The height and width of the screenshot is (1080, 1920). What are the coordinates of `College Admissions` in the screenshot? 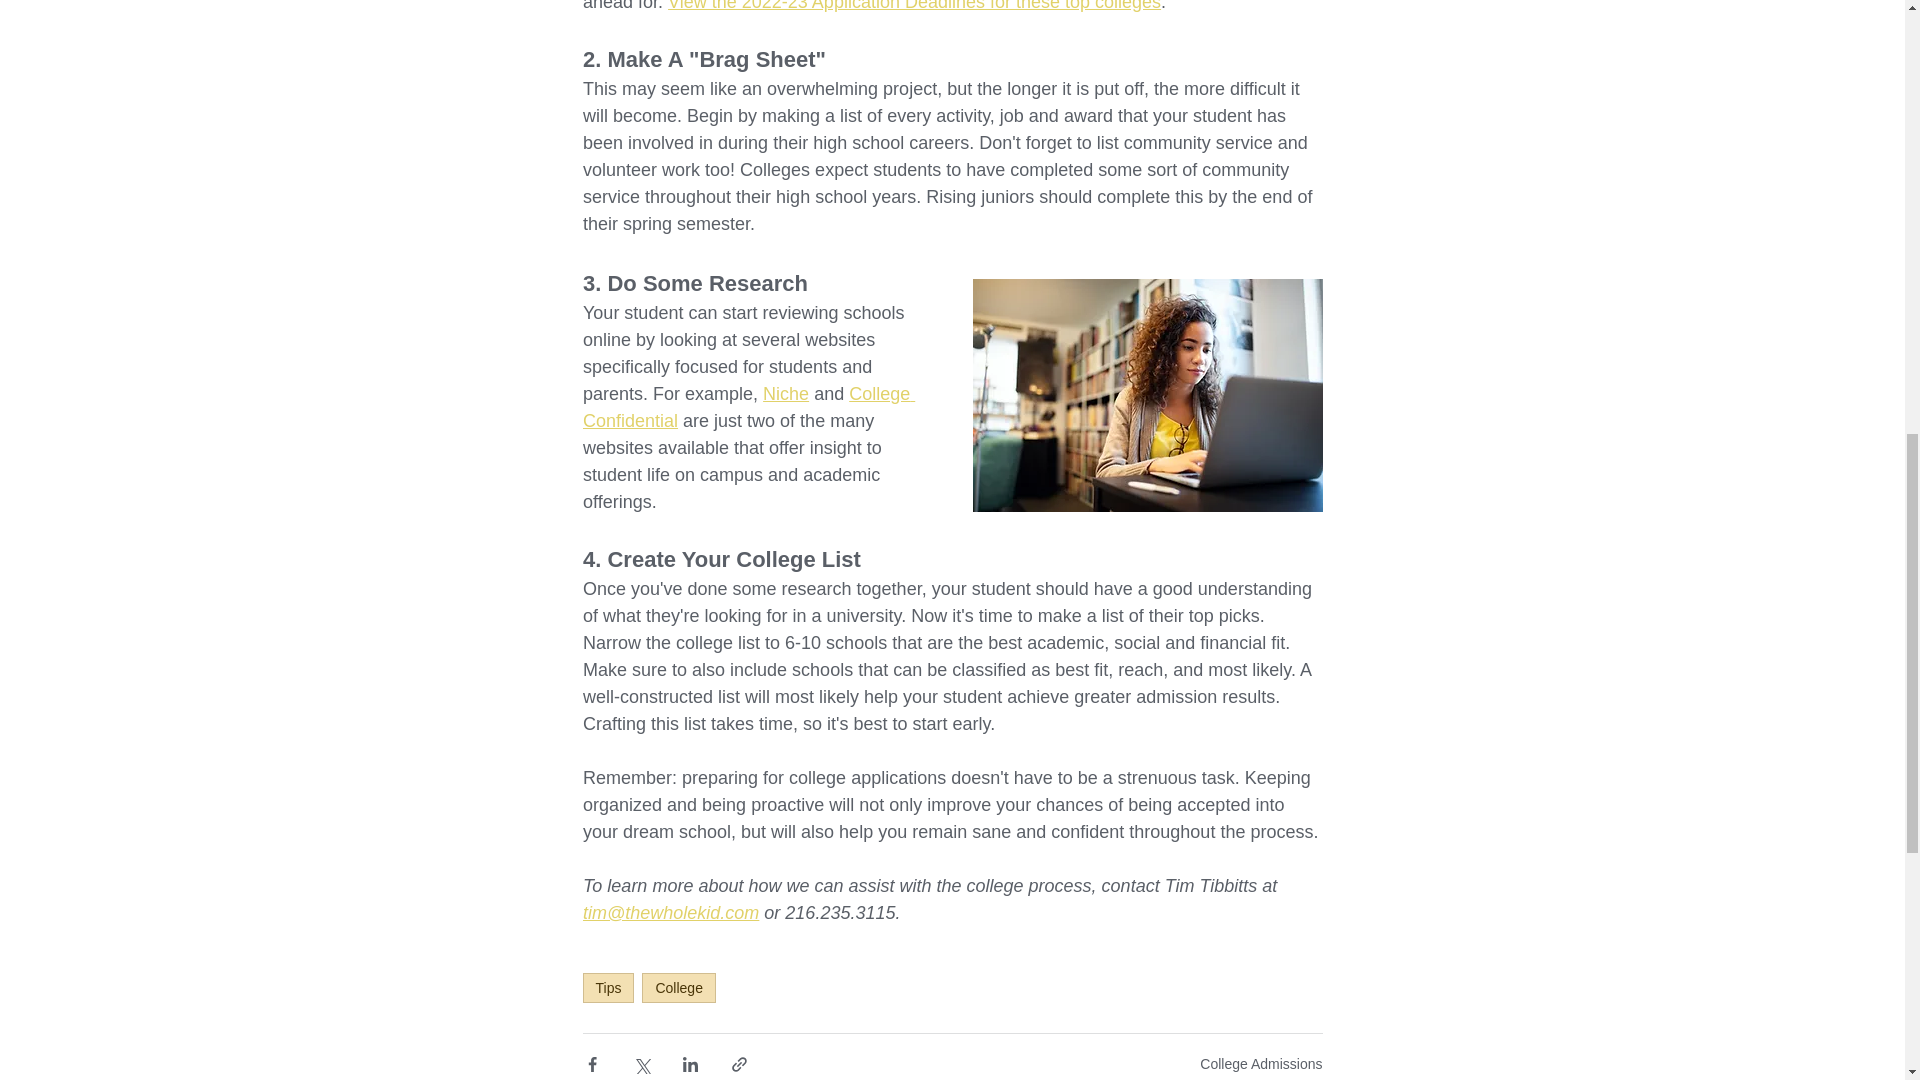 It's located at (1261, 1064).